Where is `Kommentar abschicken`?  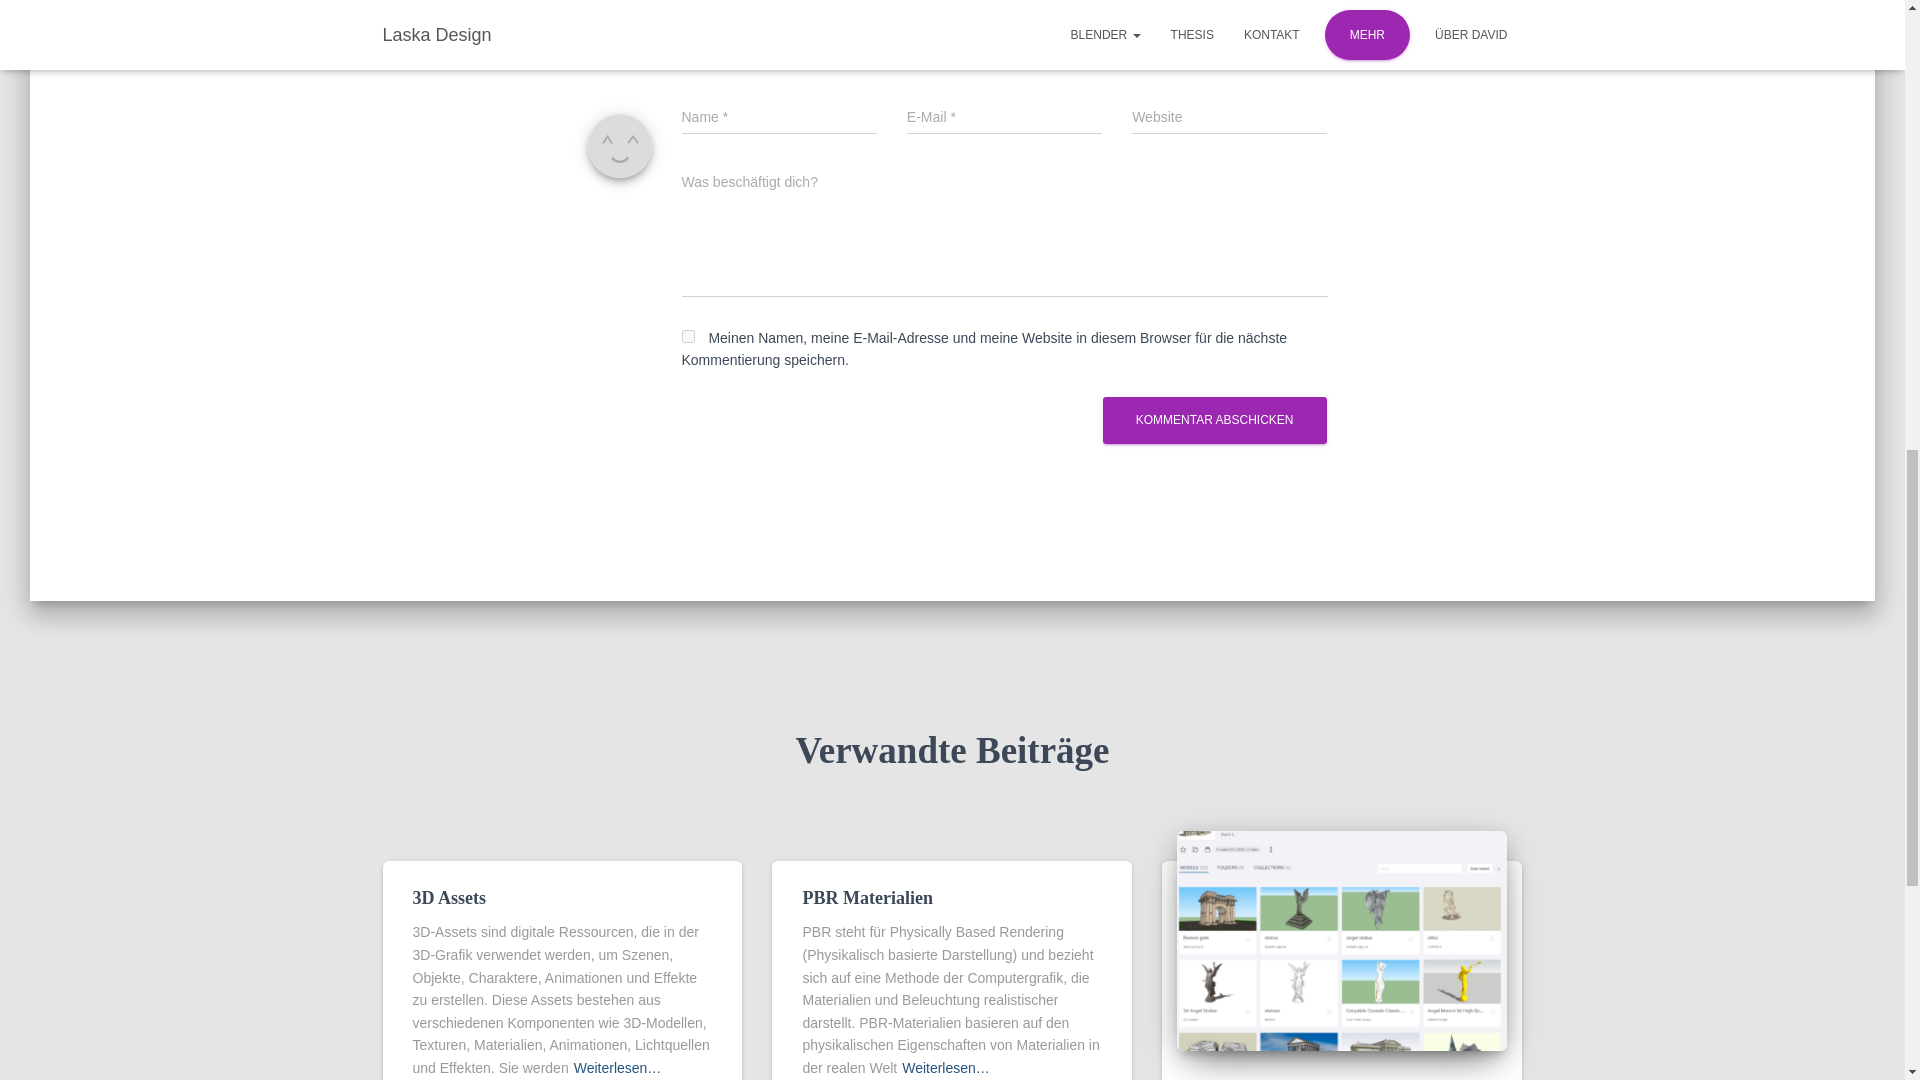
Kommentar abschicken is located at coordinates (1214, 420).